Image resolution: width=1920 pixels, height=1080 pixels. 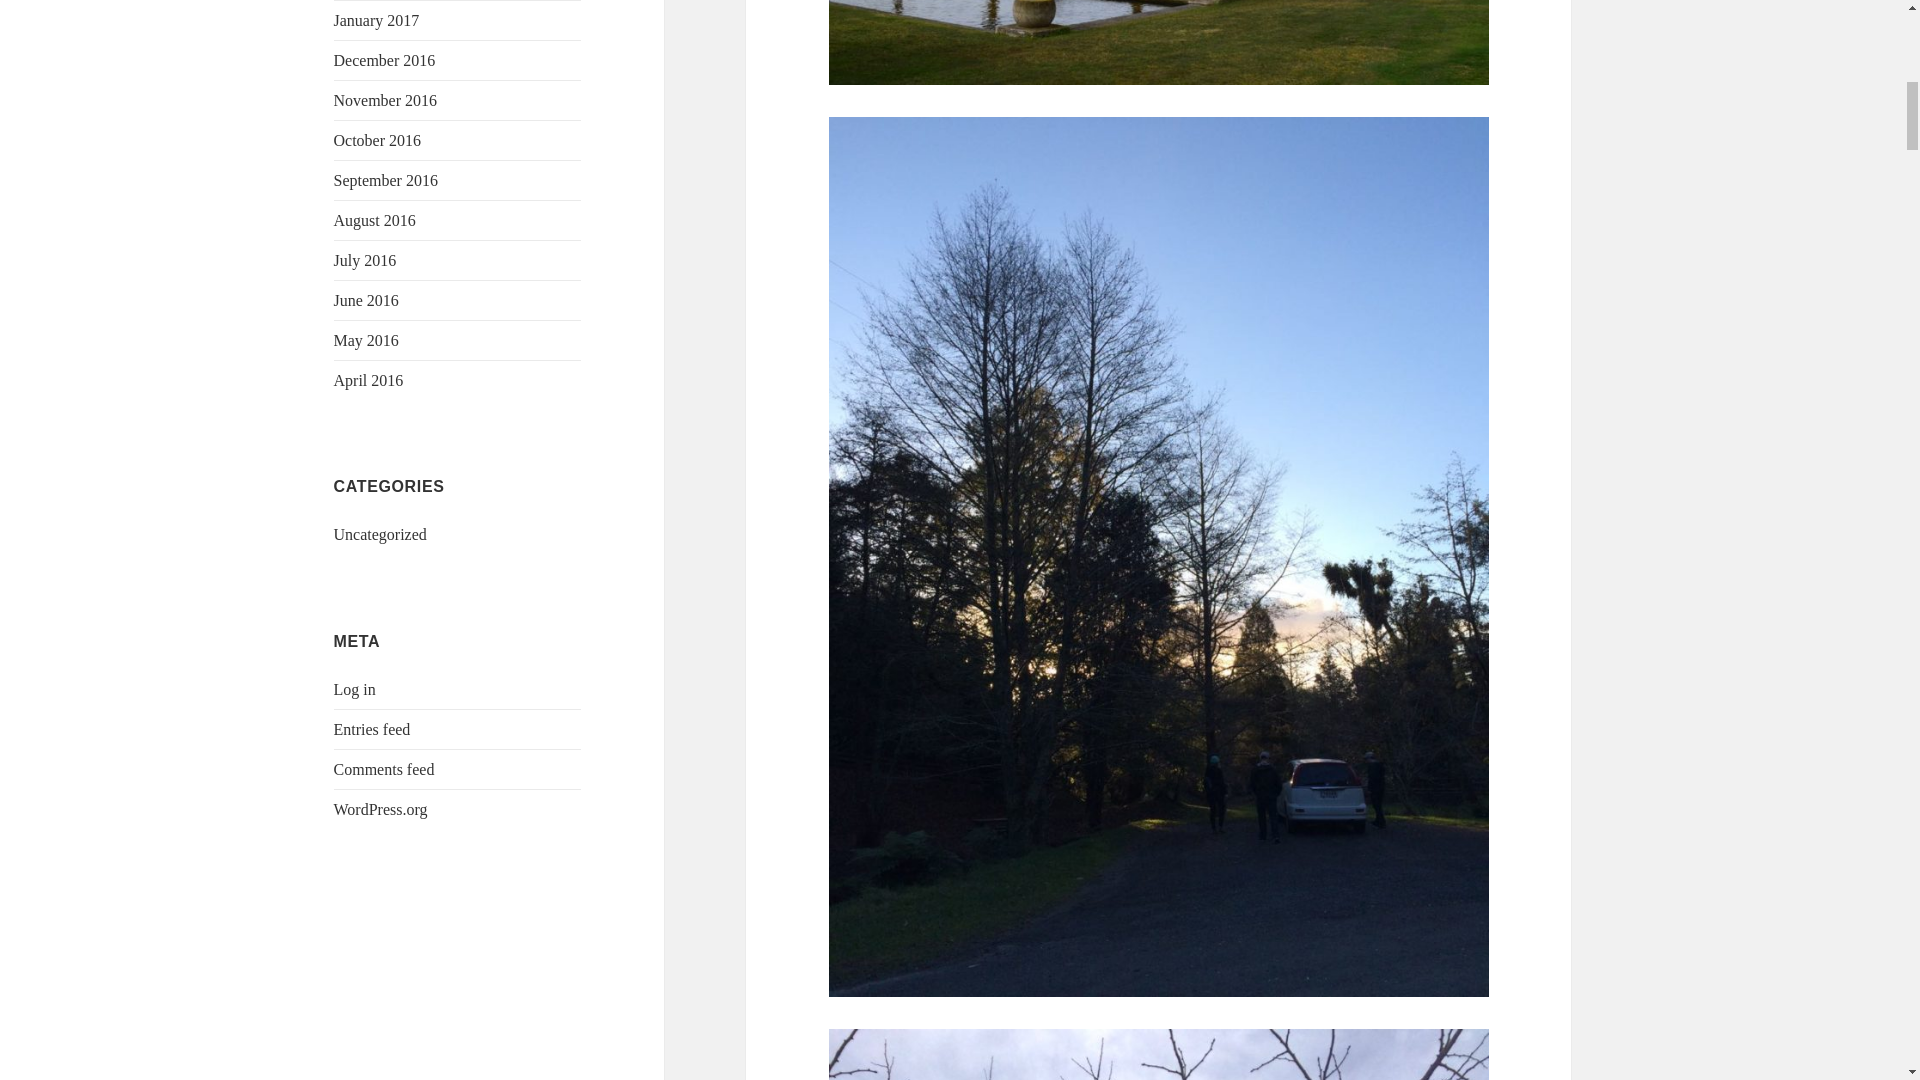 I want to click on September 2016, so click(x=386, y=180).